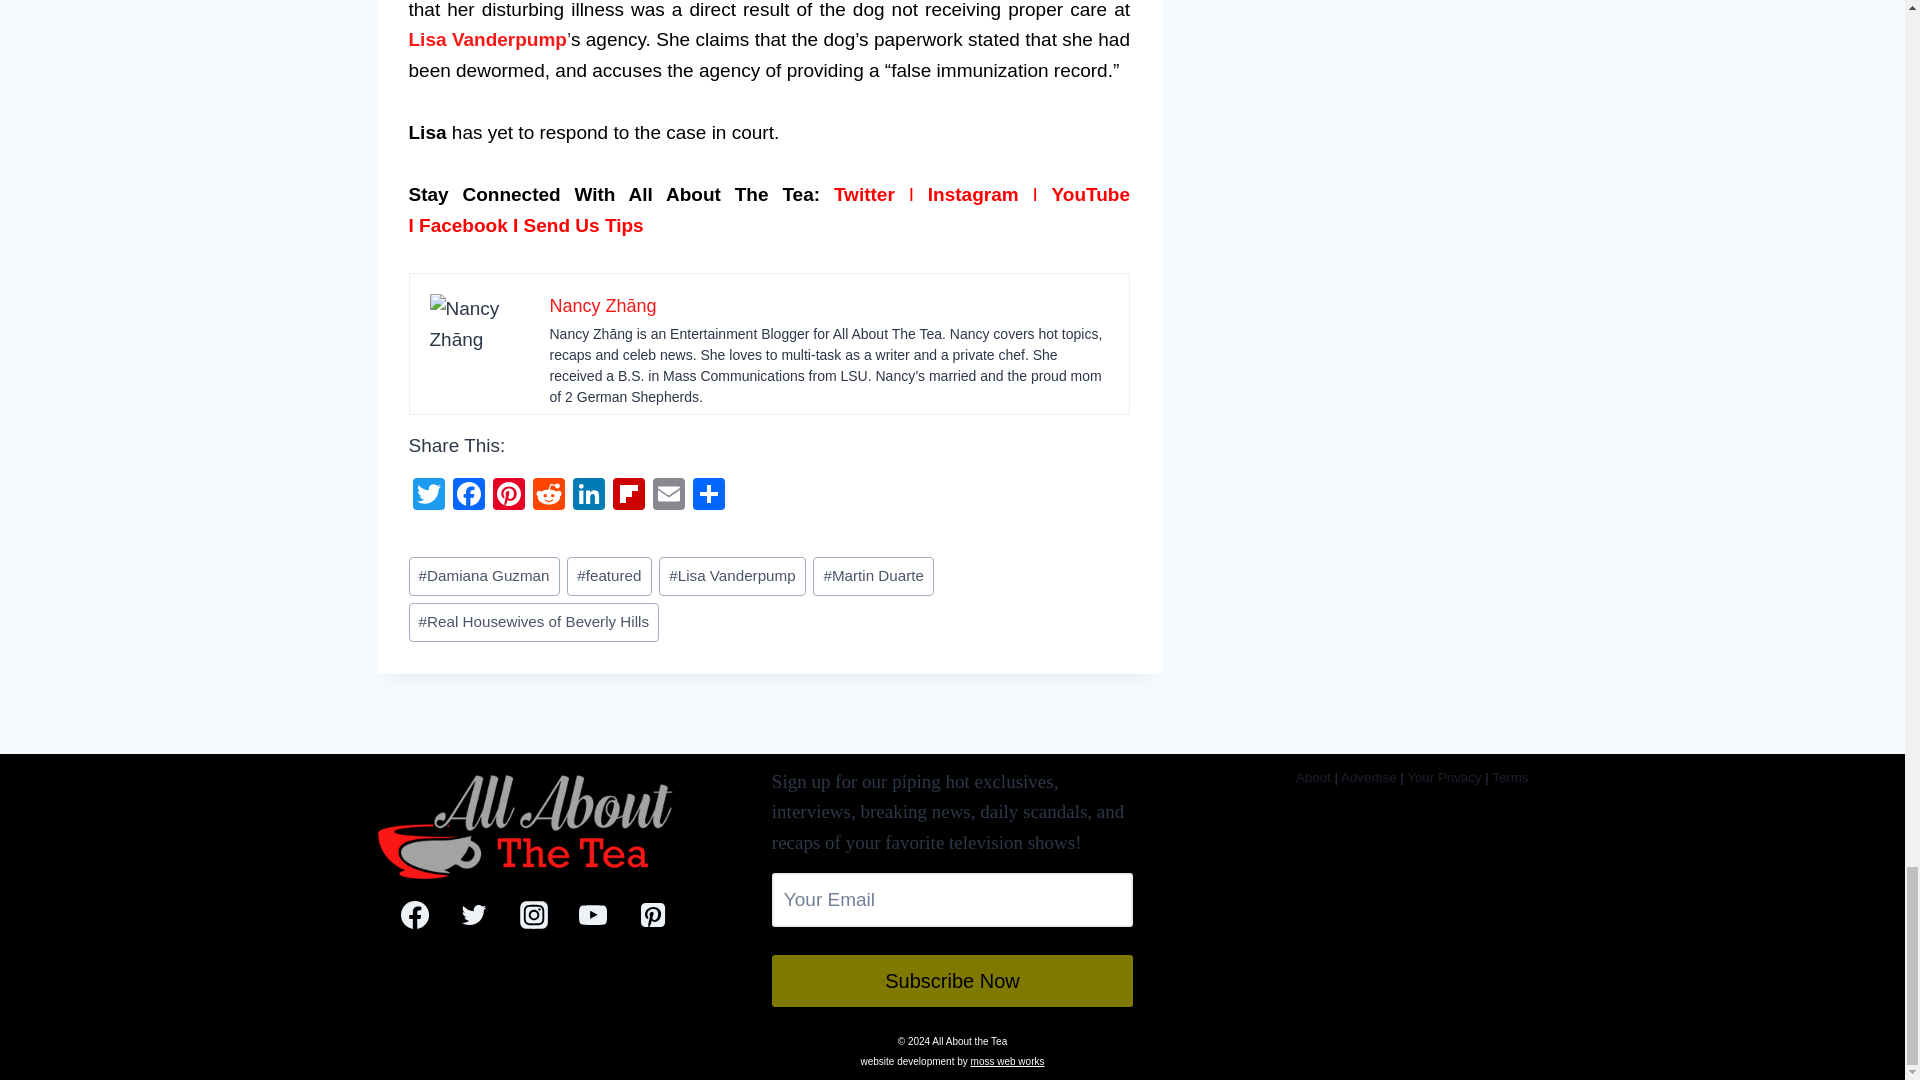 The width and height of the screenshot is (1920, 1080). What do you see at coordinates (467, 496) in the screenshot?
I see `Facebook` at bounding box center [467, 496].